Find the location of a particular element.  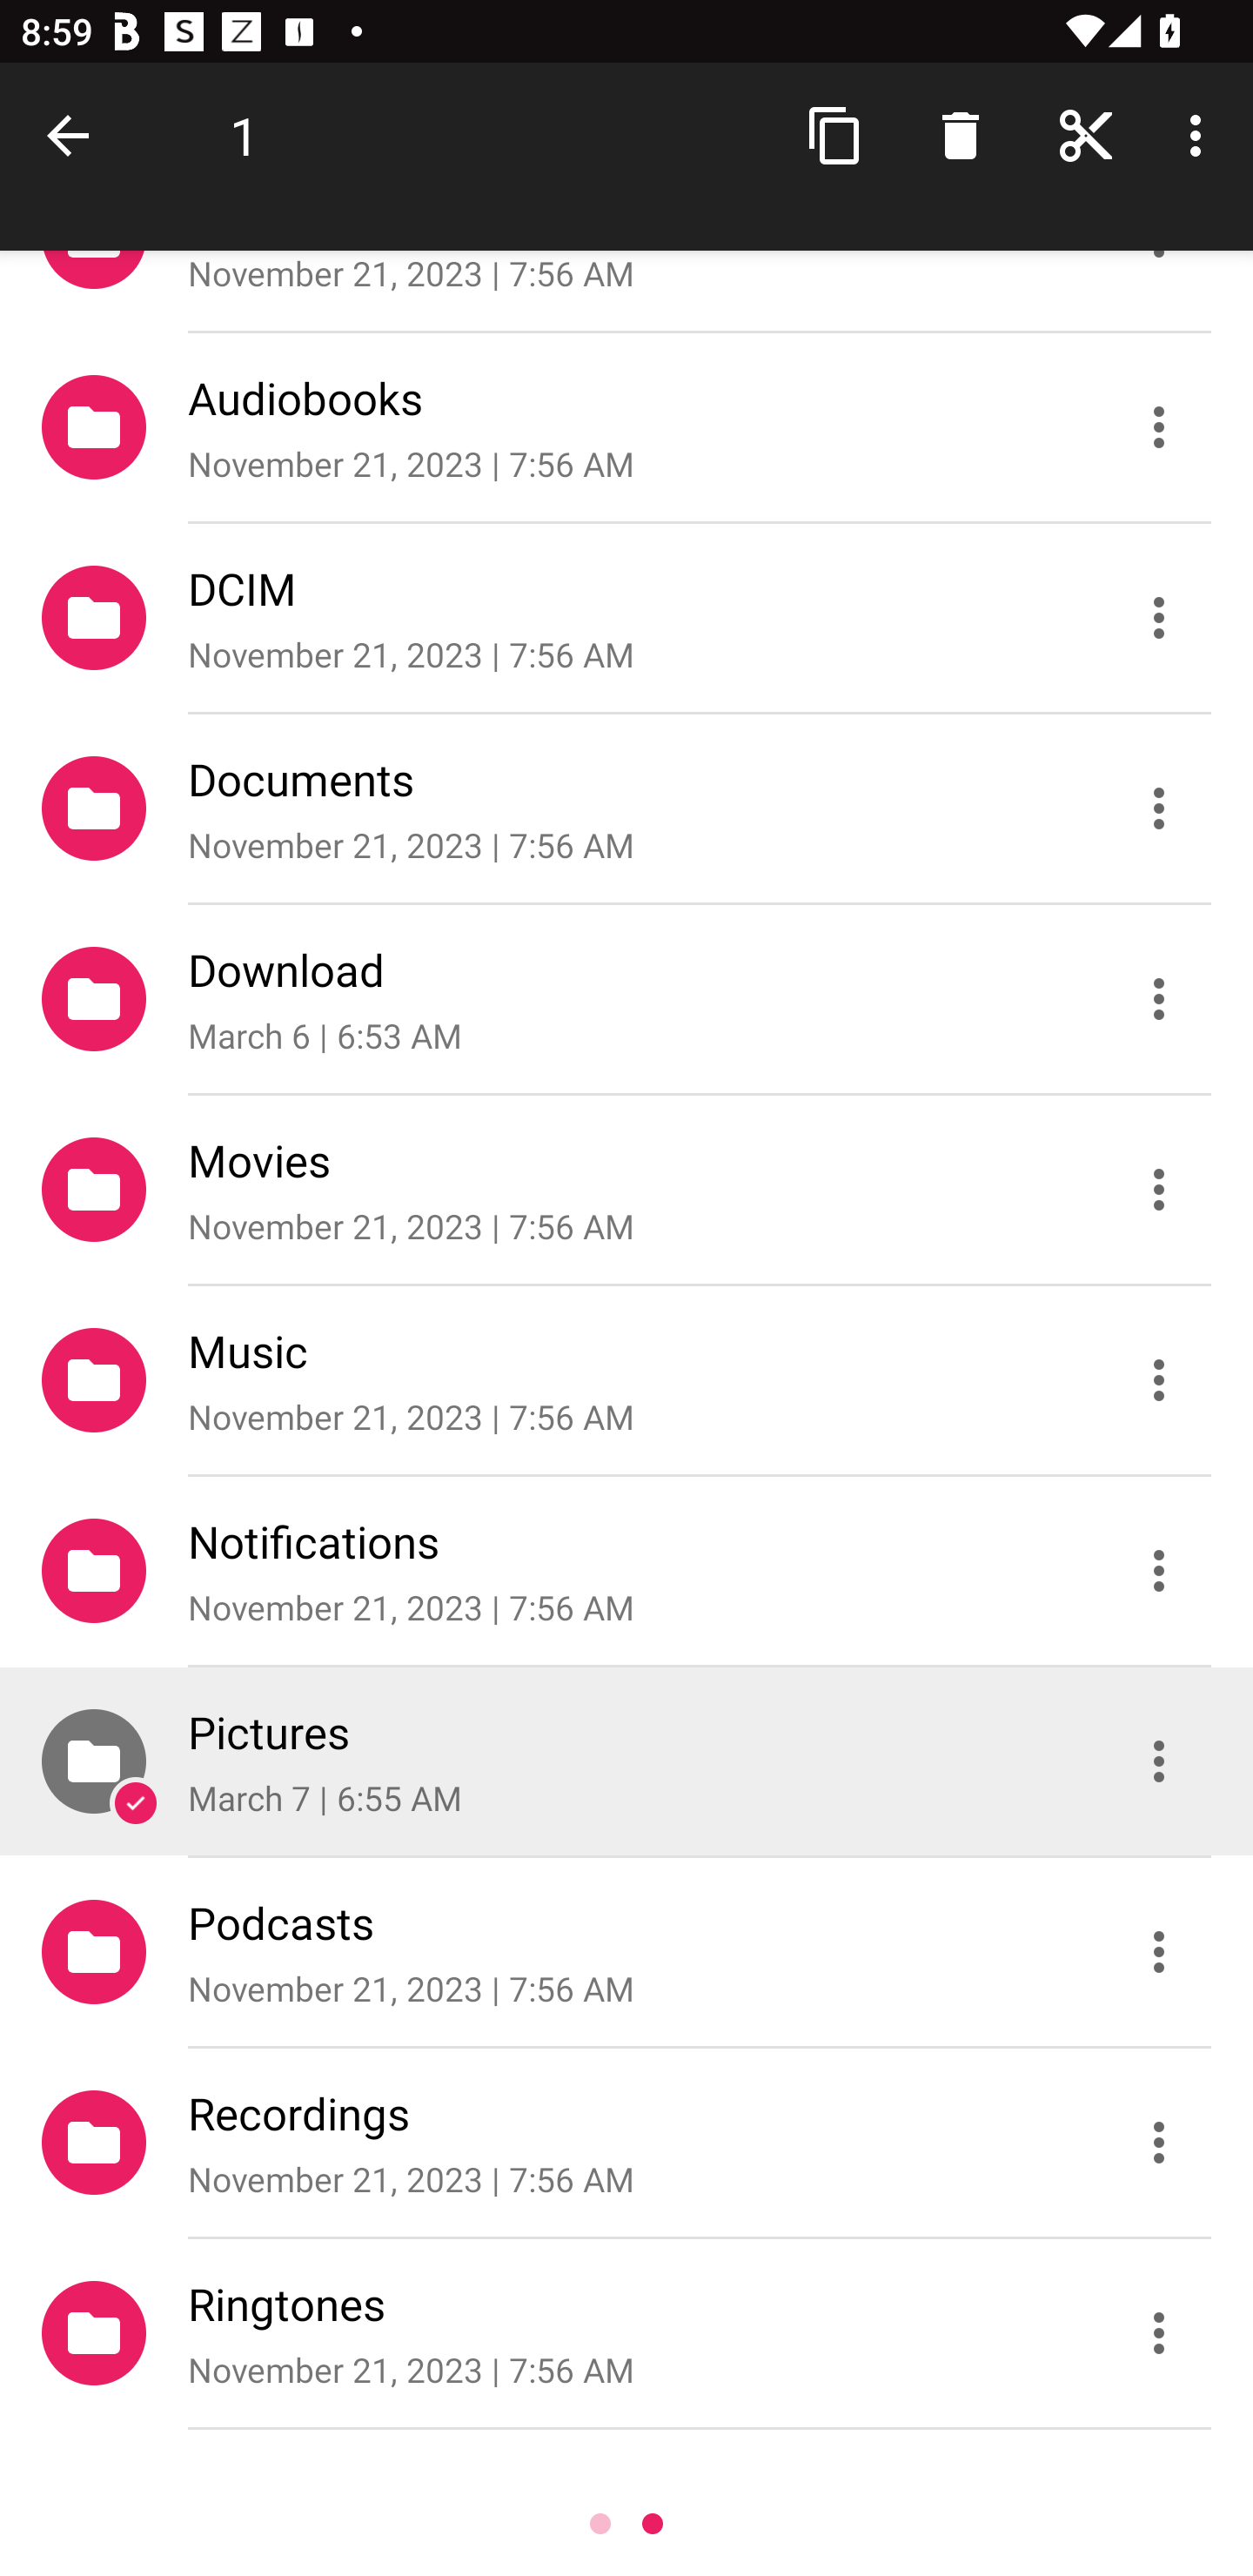

Music November 21, 2023 | 7:56 AM is located at coordinates (626, 1379).